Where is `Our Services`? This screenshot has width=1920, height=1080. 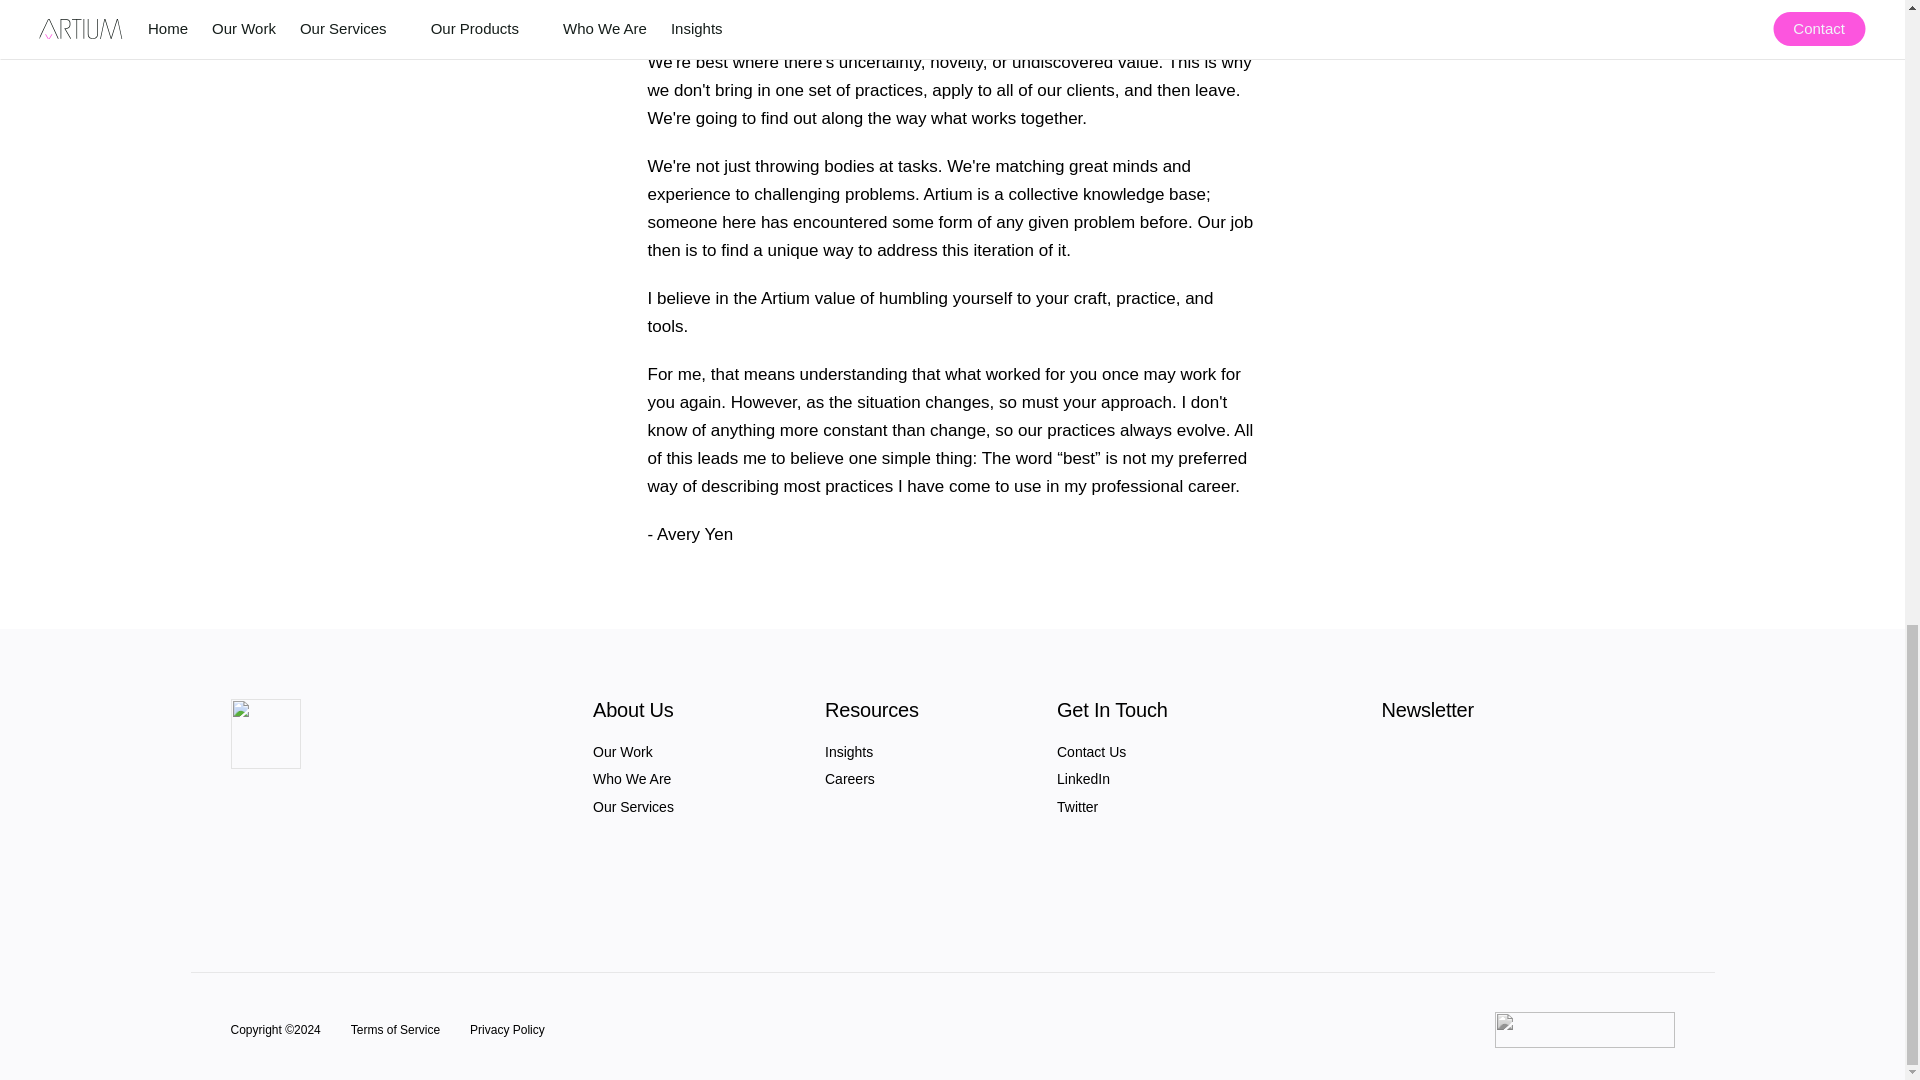
Our Services is located at coordinates (633, 807).